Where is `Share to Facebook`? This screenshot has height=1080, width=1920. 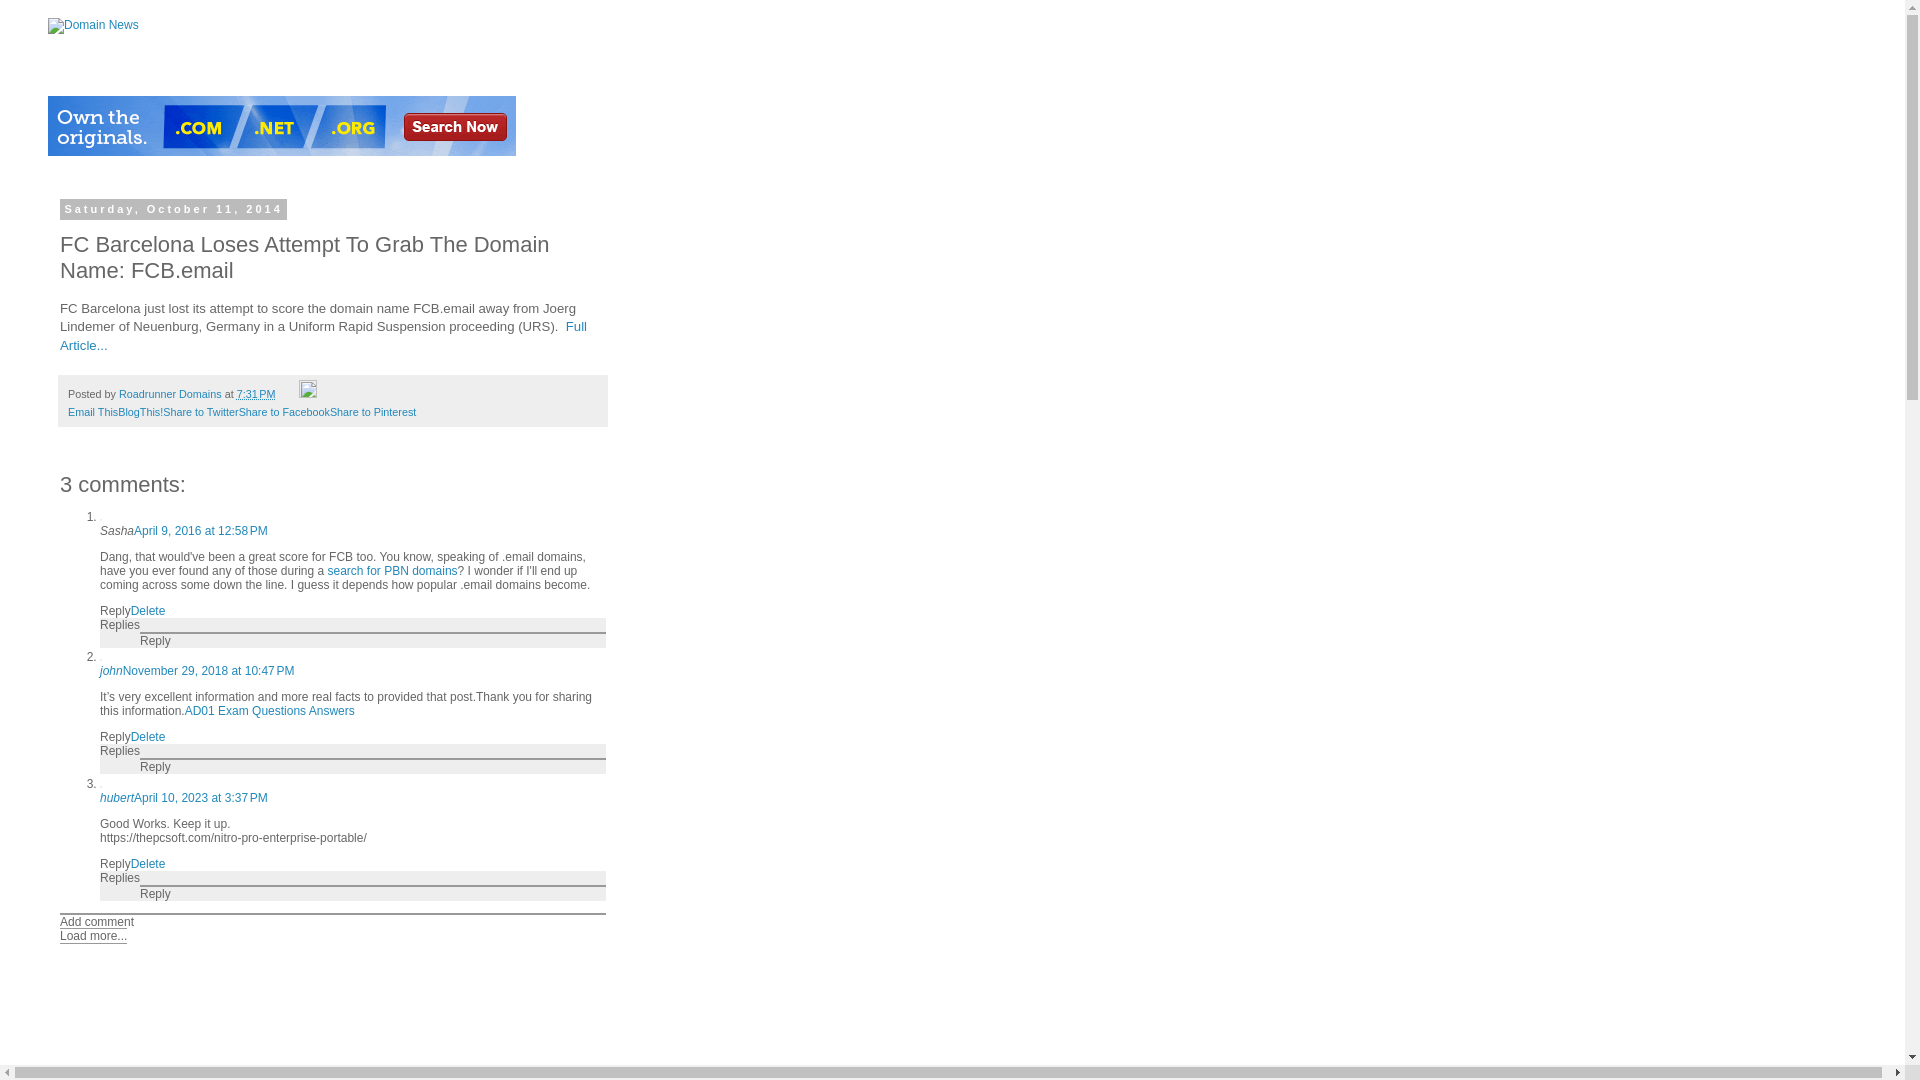
Share to Facebook is located at coordinates (284, 412).